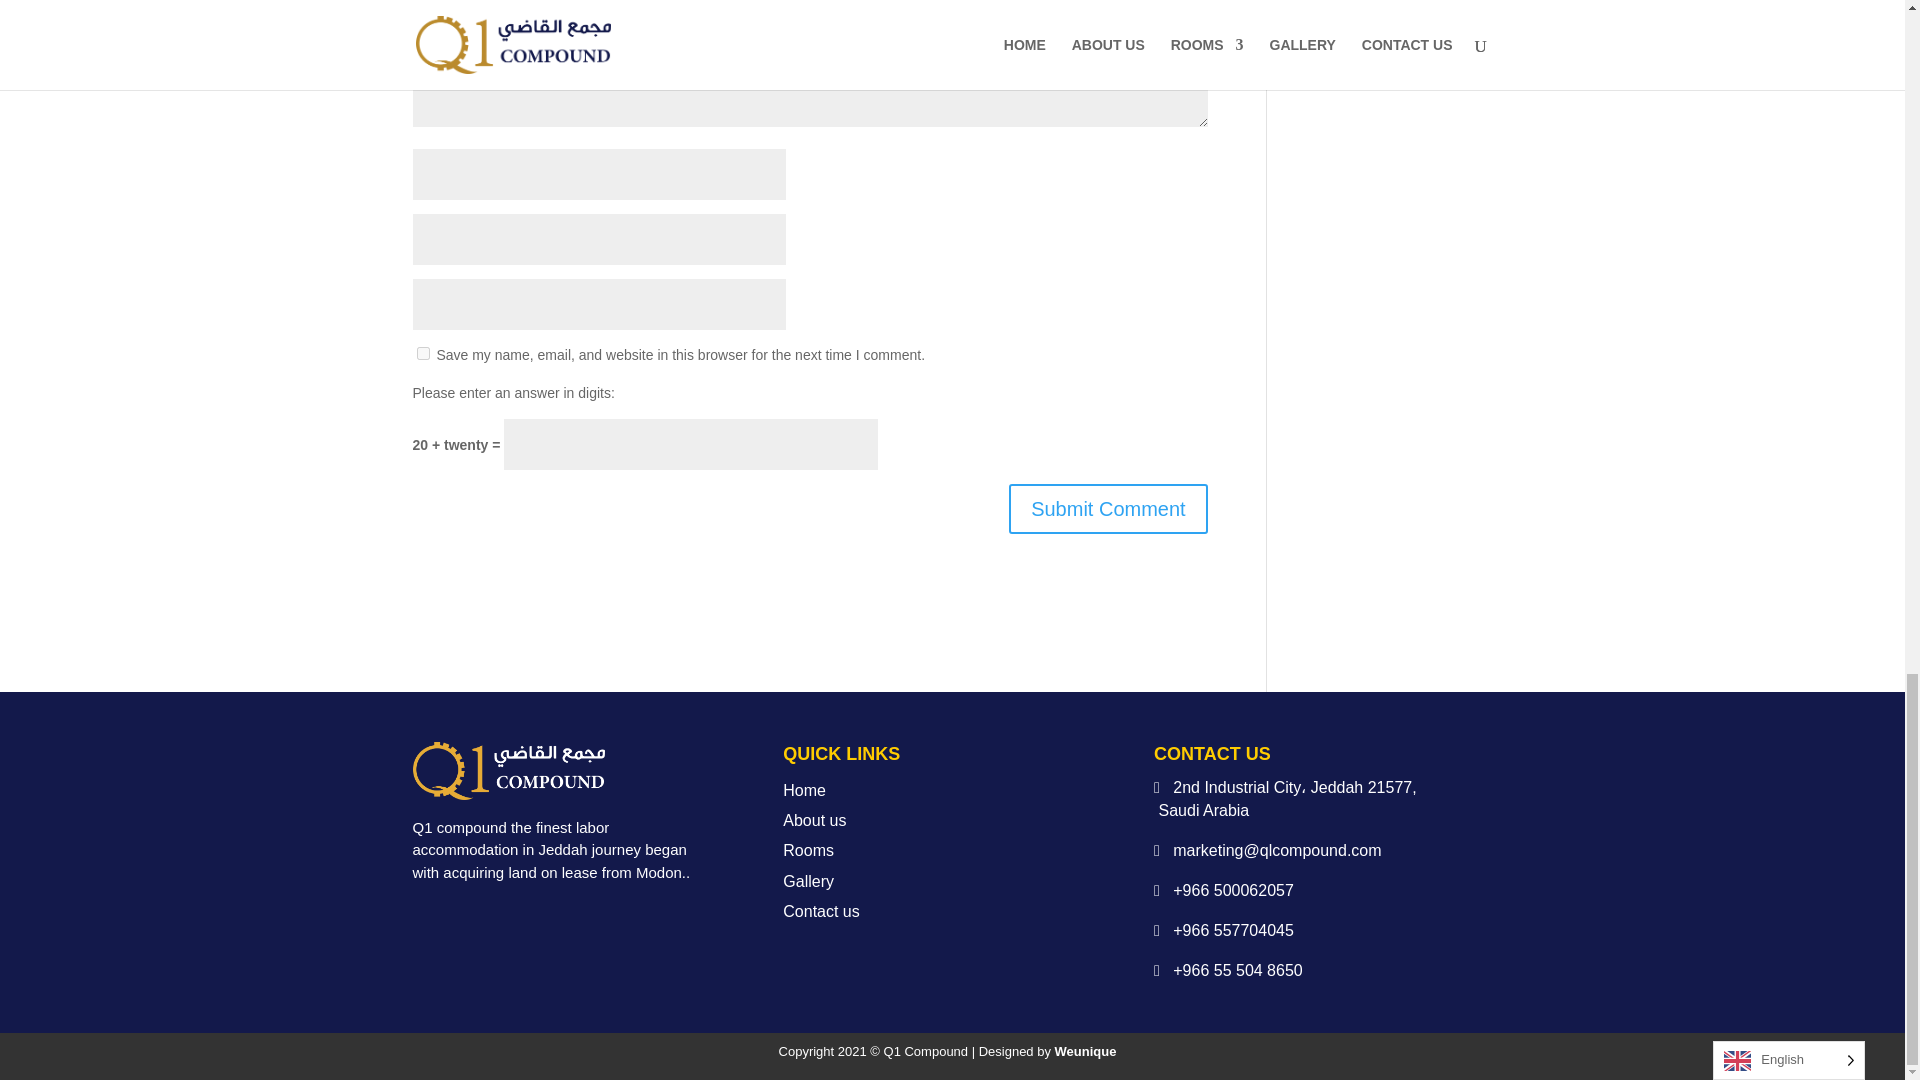 The height and width of the screenshot is (1080, 1920). Describe the element at coordinates (820, 911) in the screenshot. I see `Contact us` at that location.